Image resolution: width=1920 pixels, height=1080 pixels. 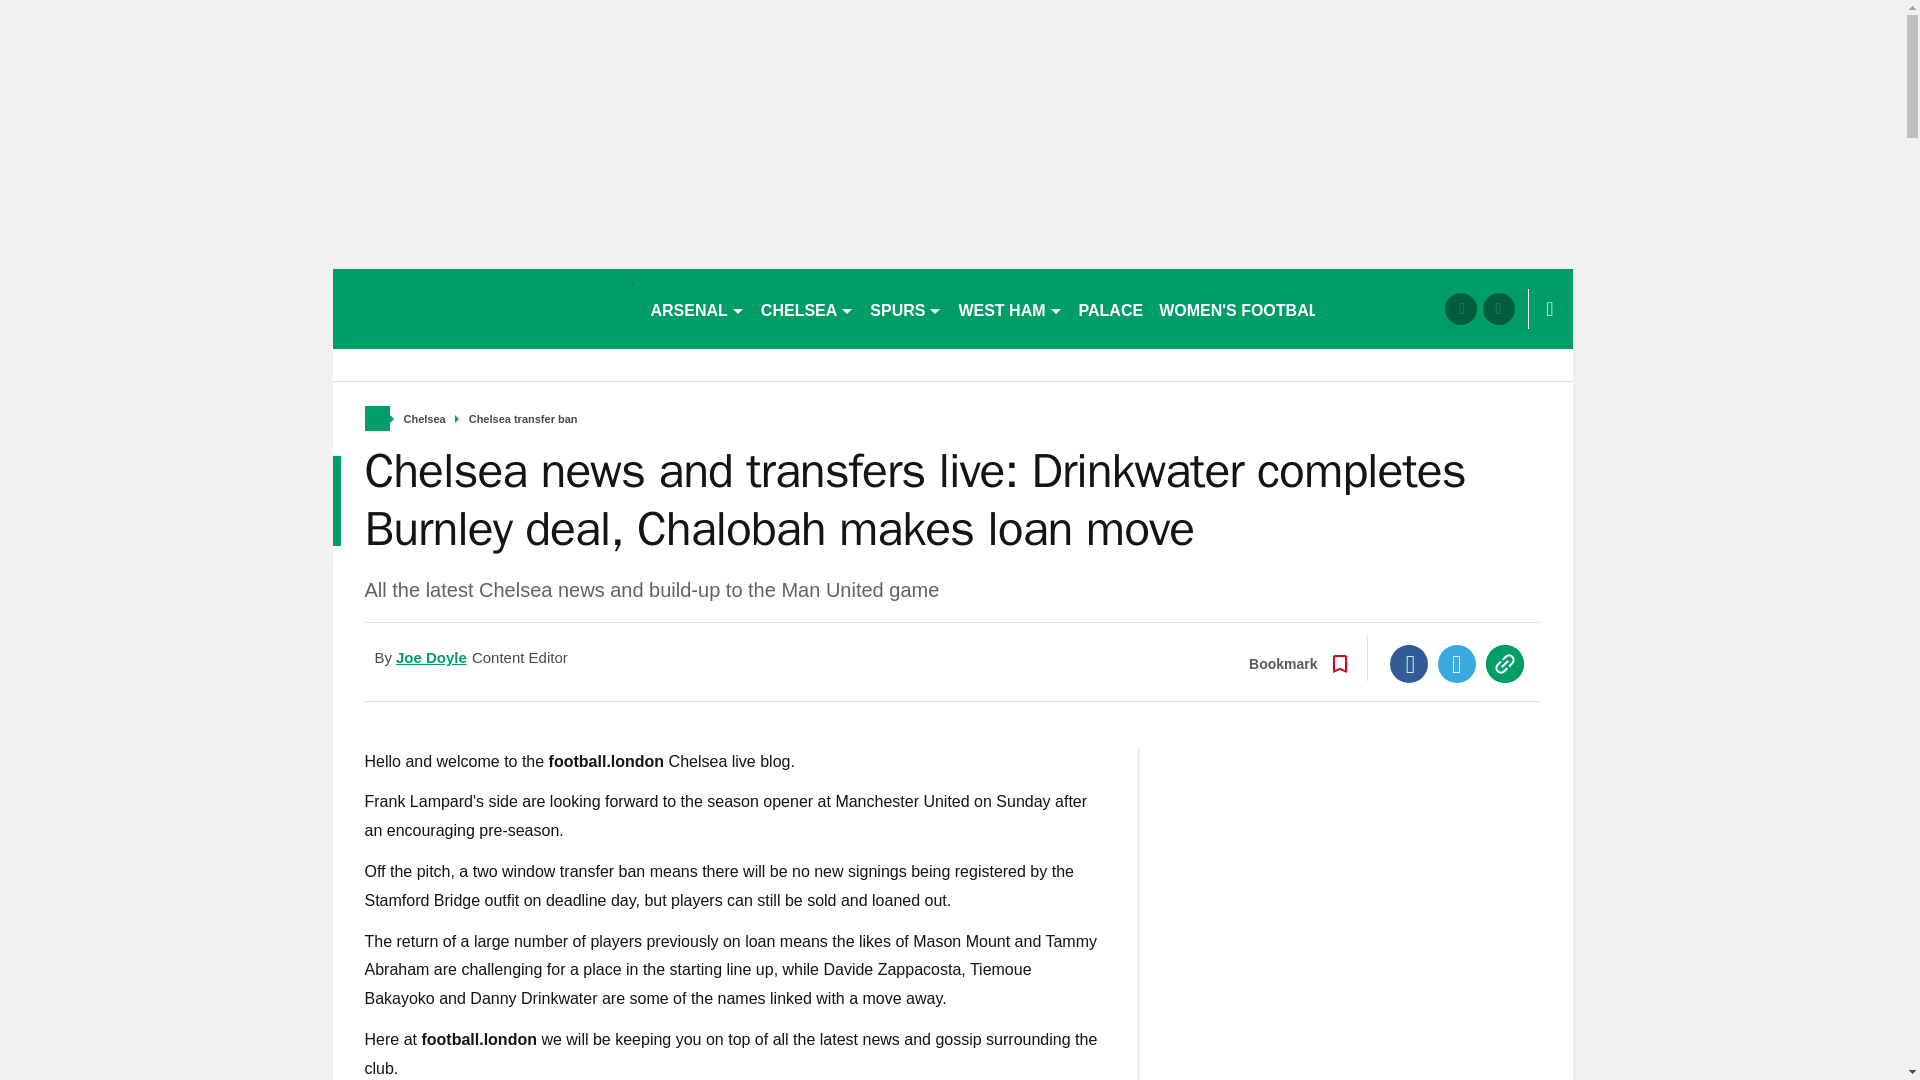 I want to click on WOMEN'S FOOTBALL, so click(x=1243, y=308).